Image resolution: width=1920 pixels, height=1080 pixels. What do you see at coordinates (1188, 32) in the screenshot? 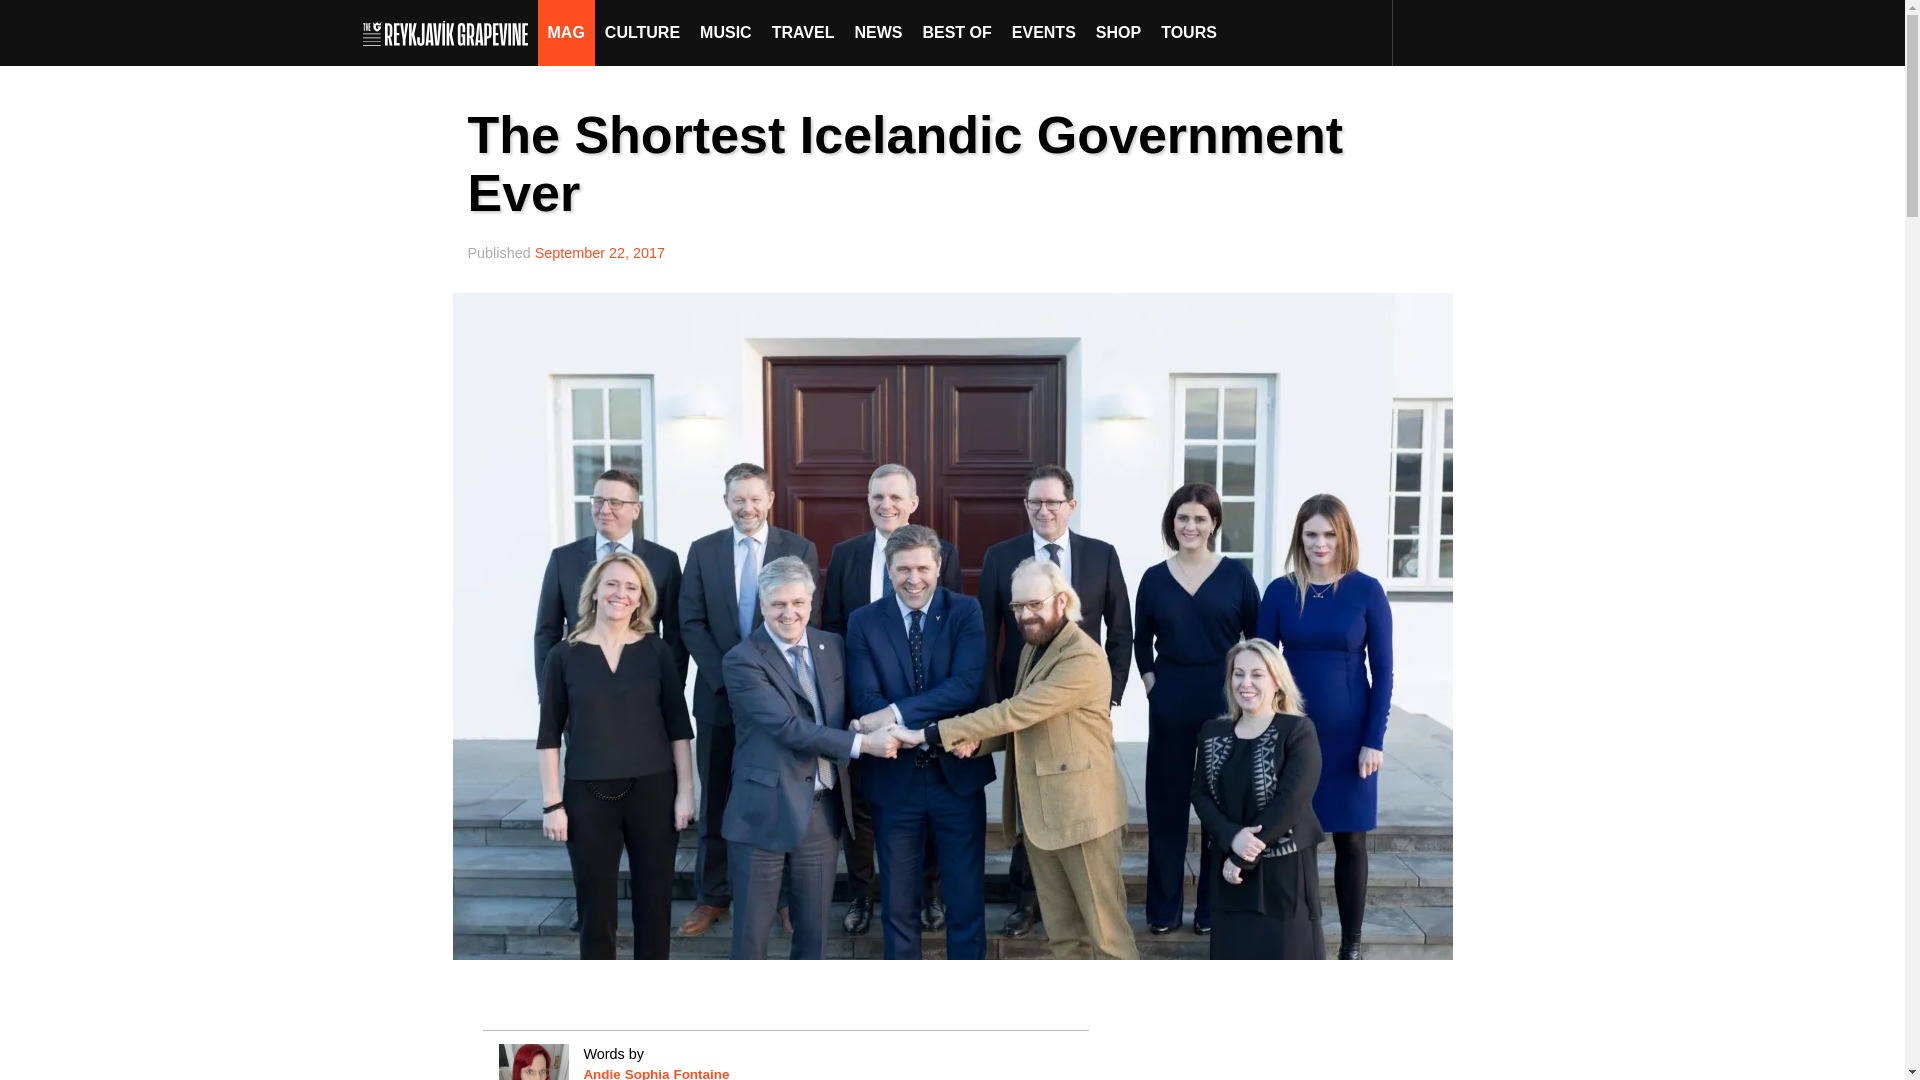
I see `TOURS` at bounding box center [1188, 32].